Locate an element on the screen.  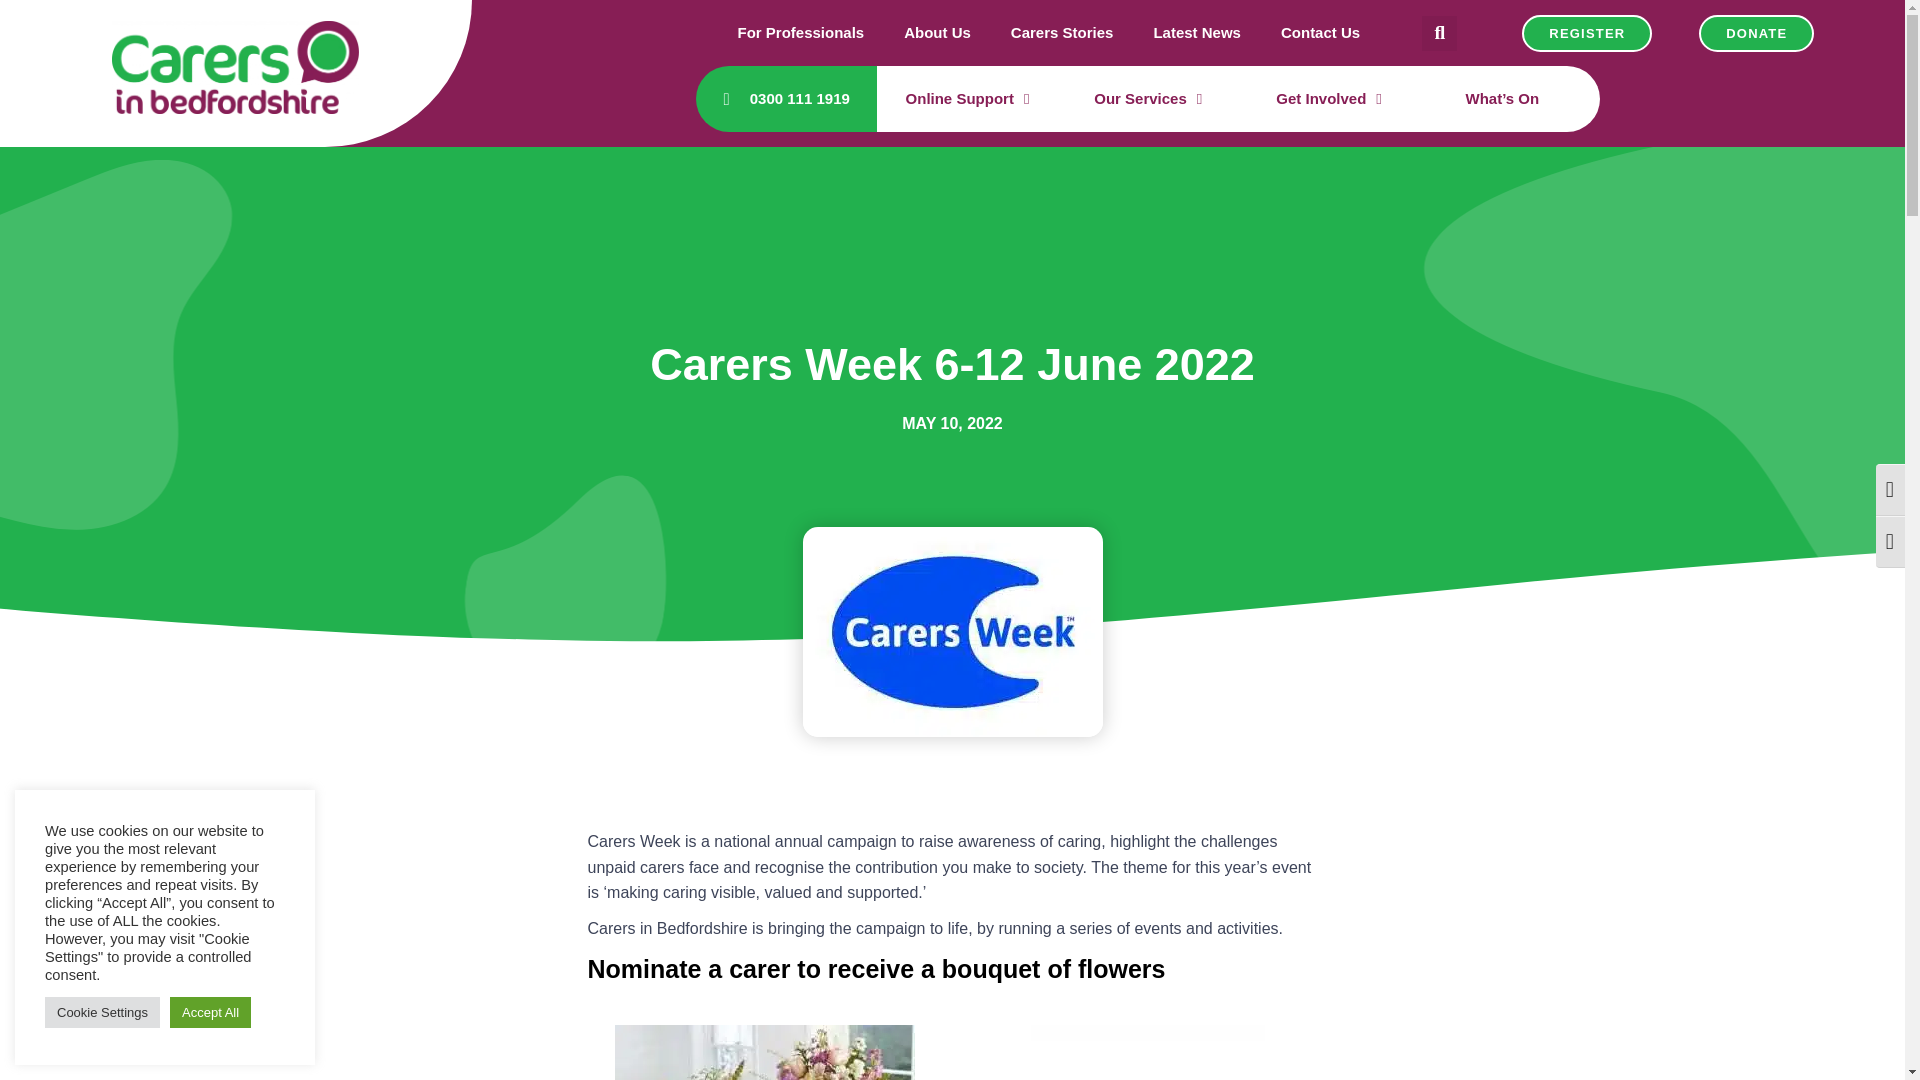
For Professionals is located at coordinates (800, 32).